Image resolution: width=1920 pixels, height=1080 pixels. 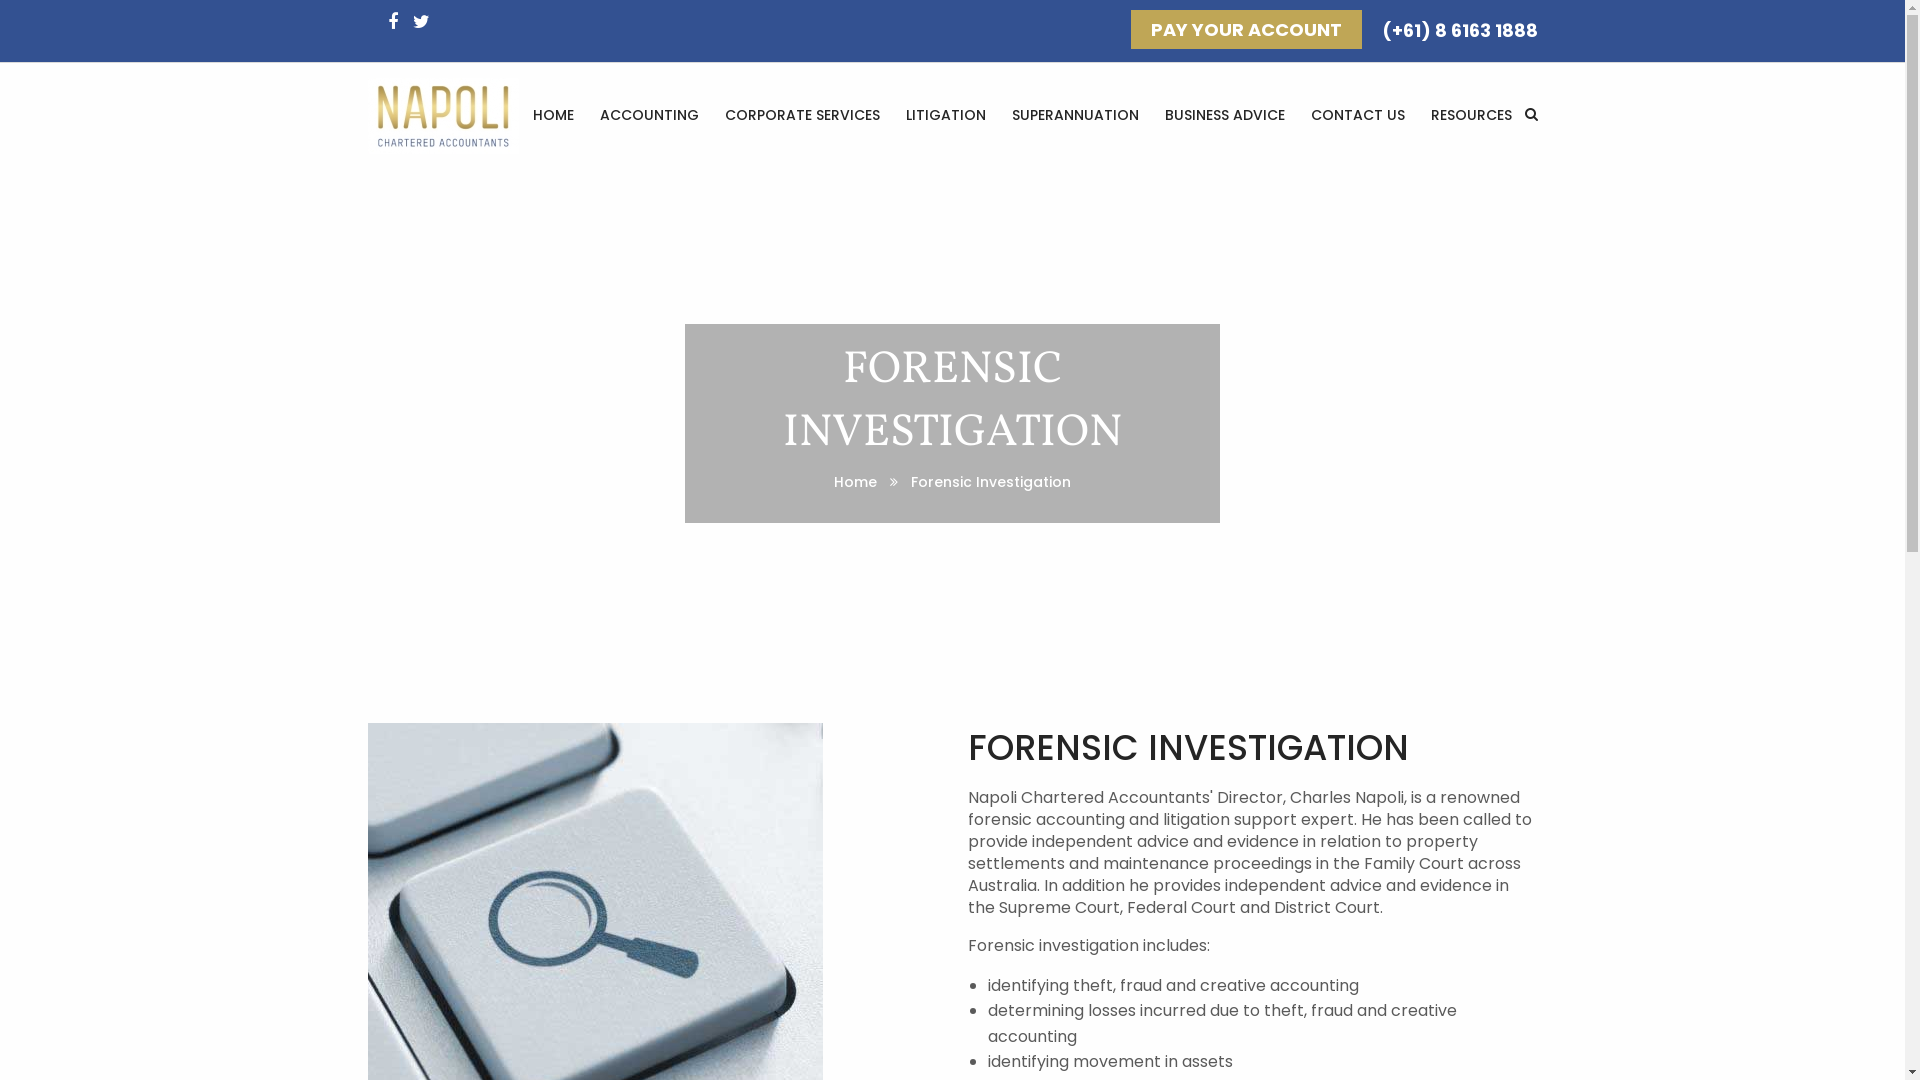 I want to click on Home, so click(x=856, y=482).